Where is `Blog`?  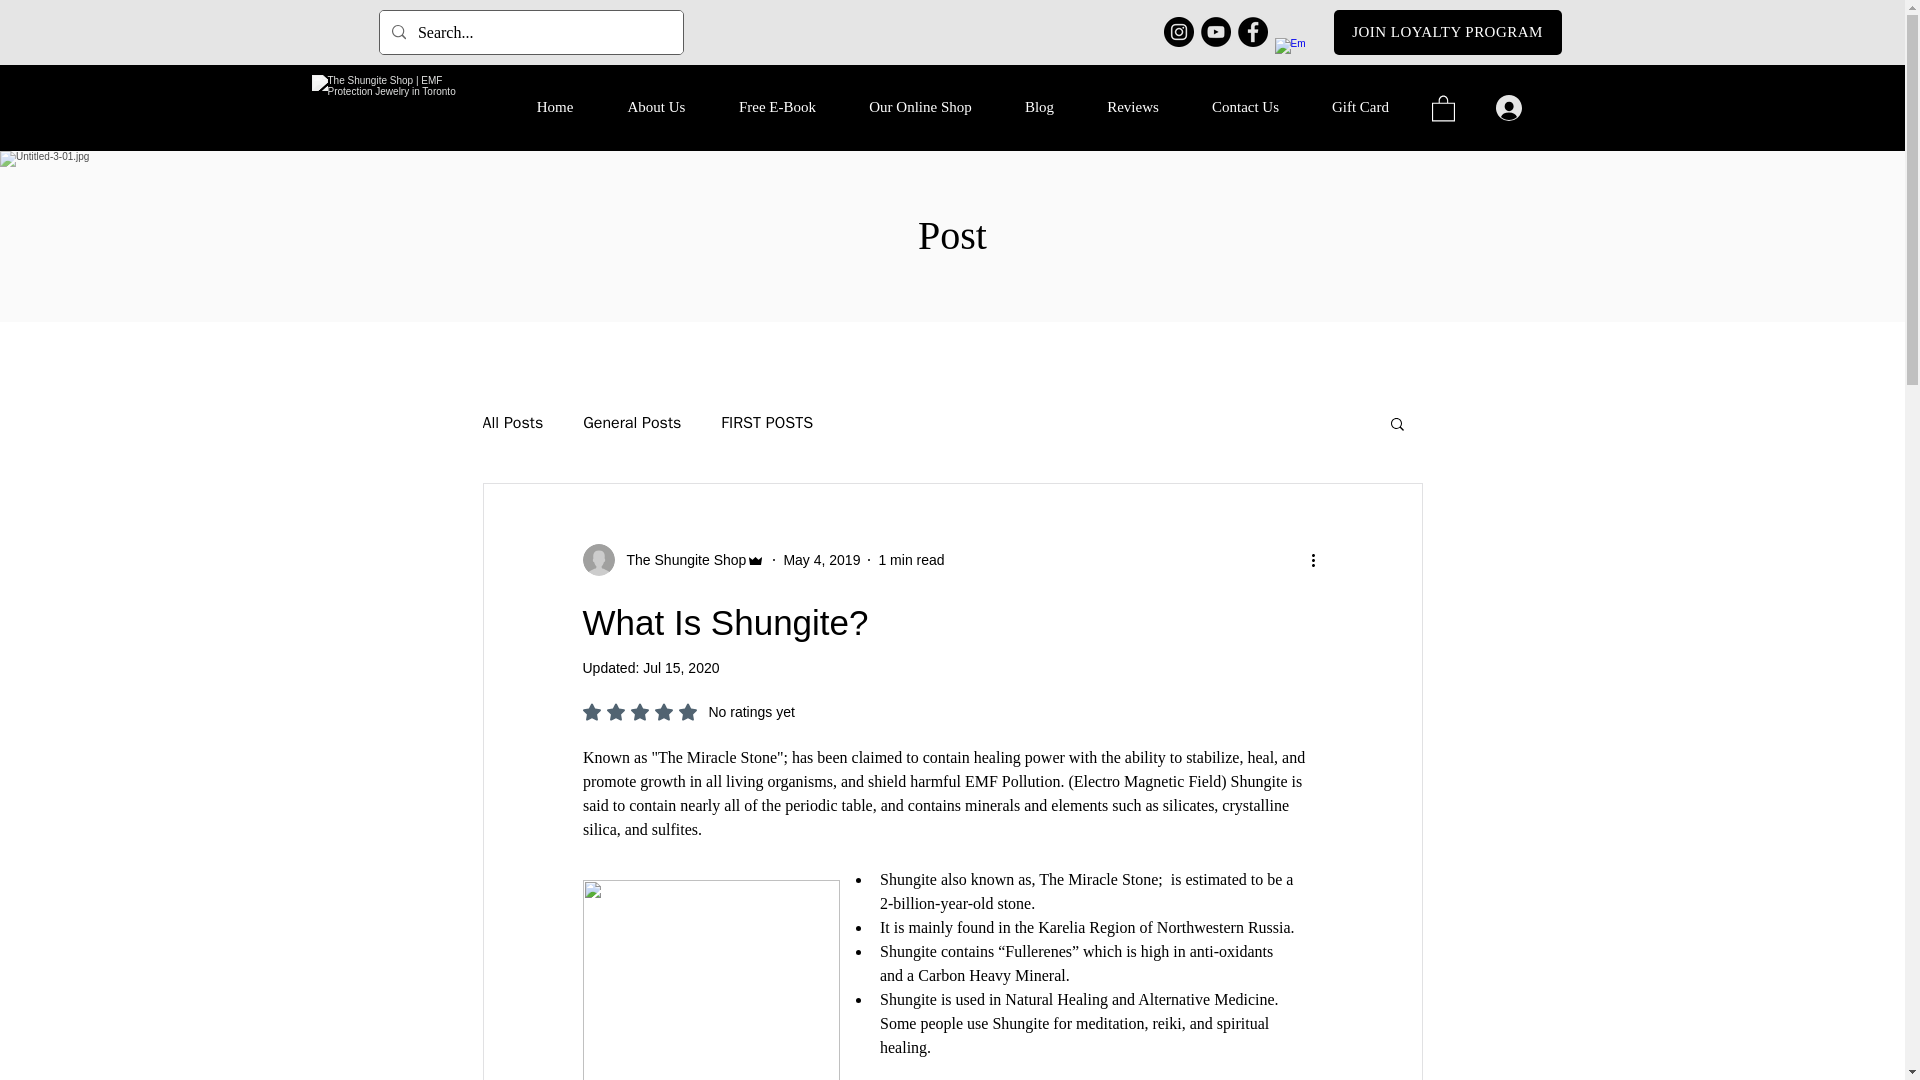
Blog is located at coordinates (1038, 107).